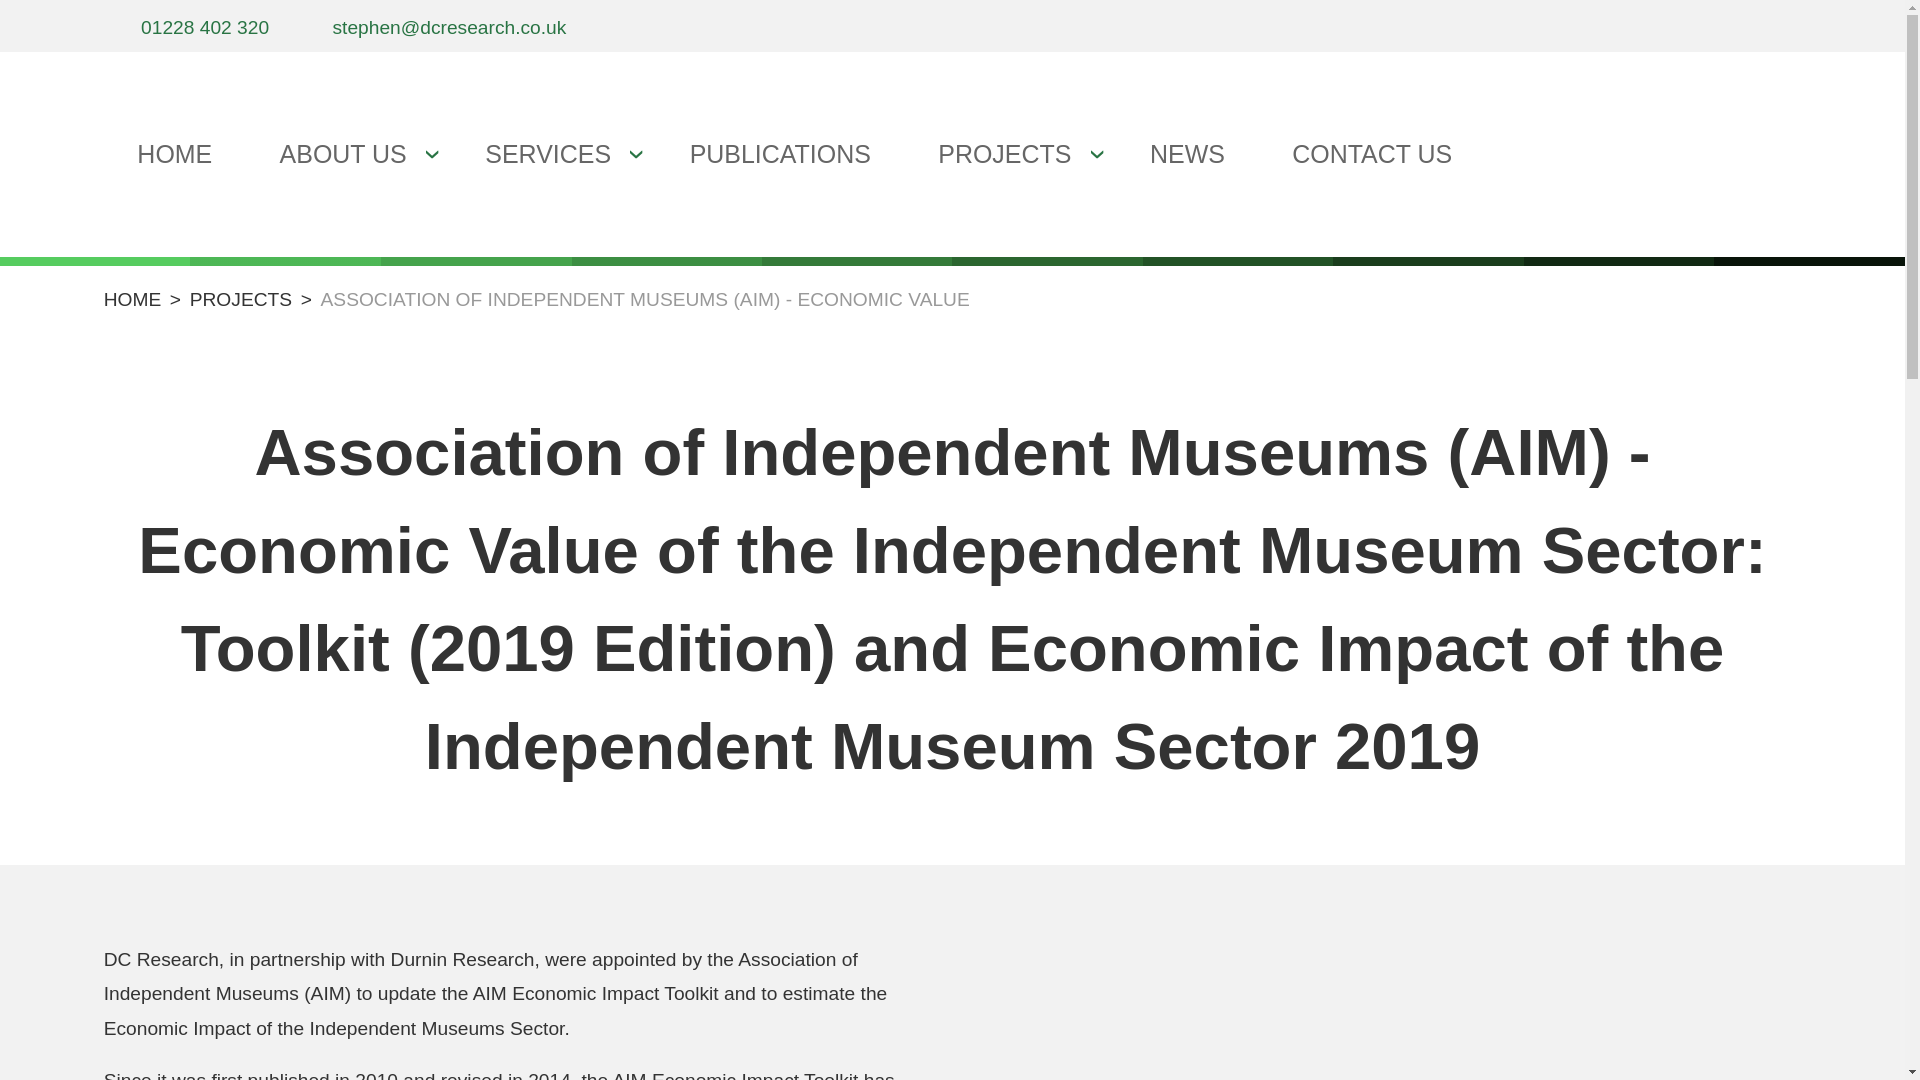  What do you see at coordinates (348, 154) in the screenshot?
I see `ABOUT US` at bounding box center [348, 154].